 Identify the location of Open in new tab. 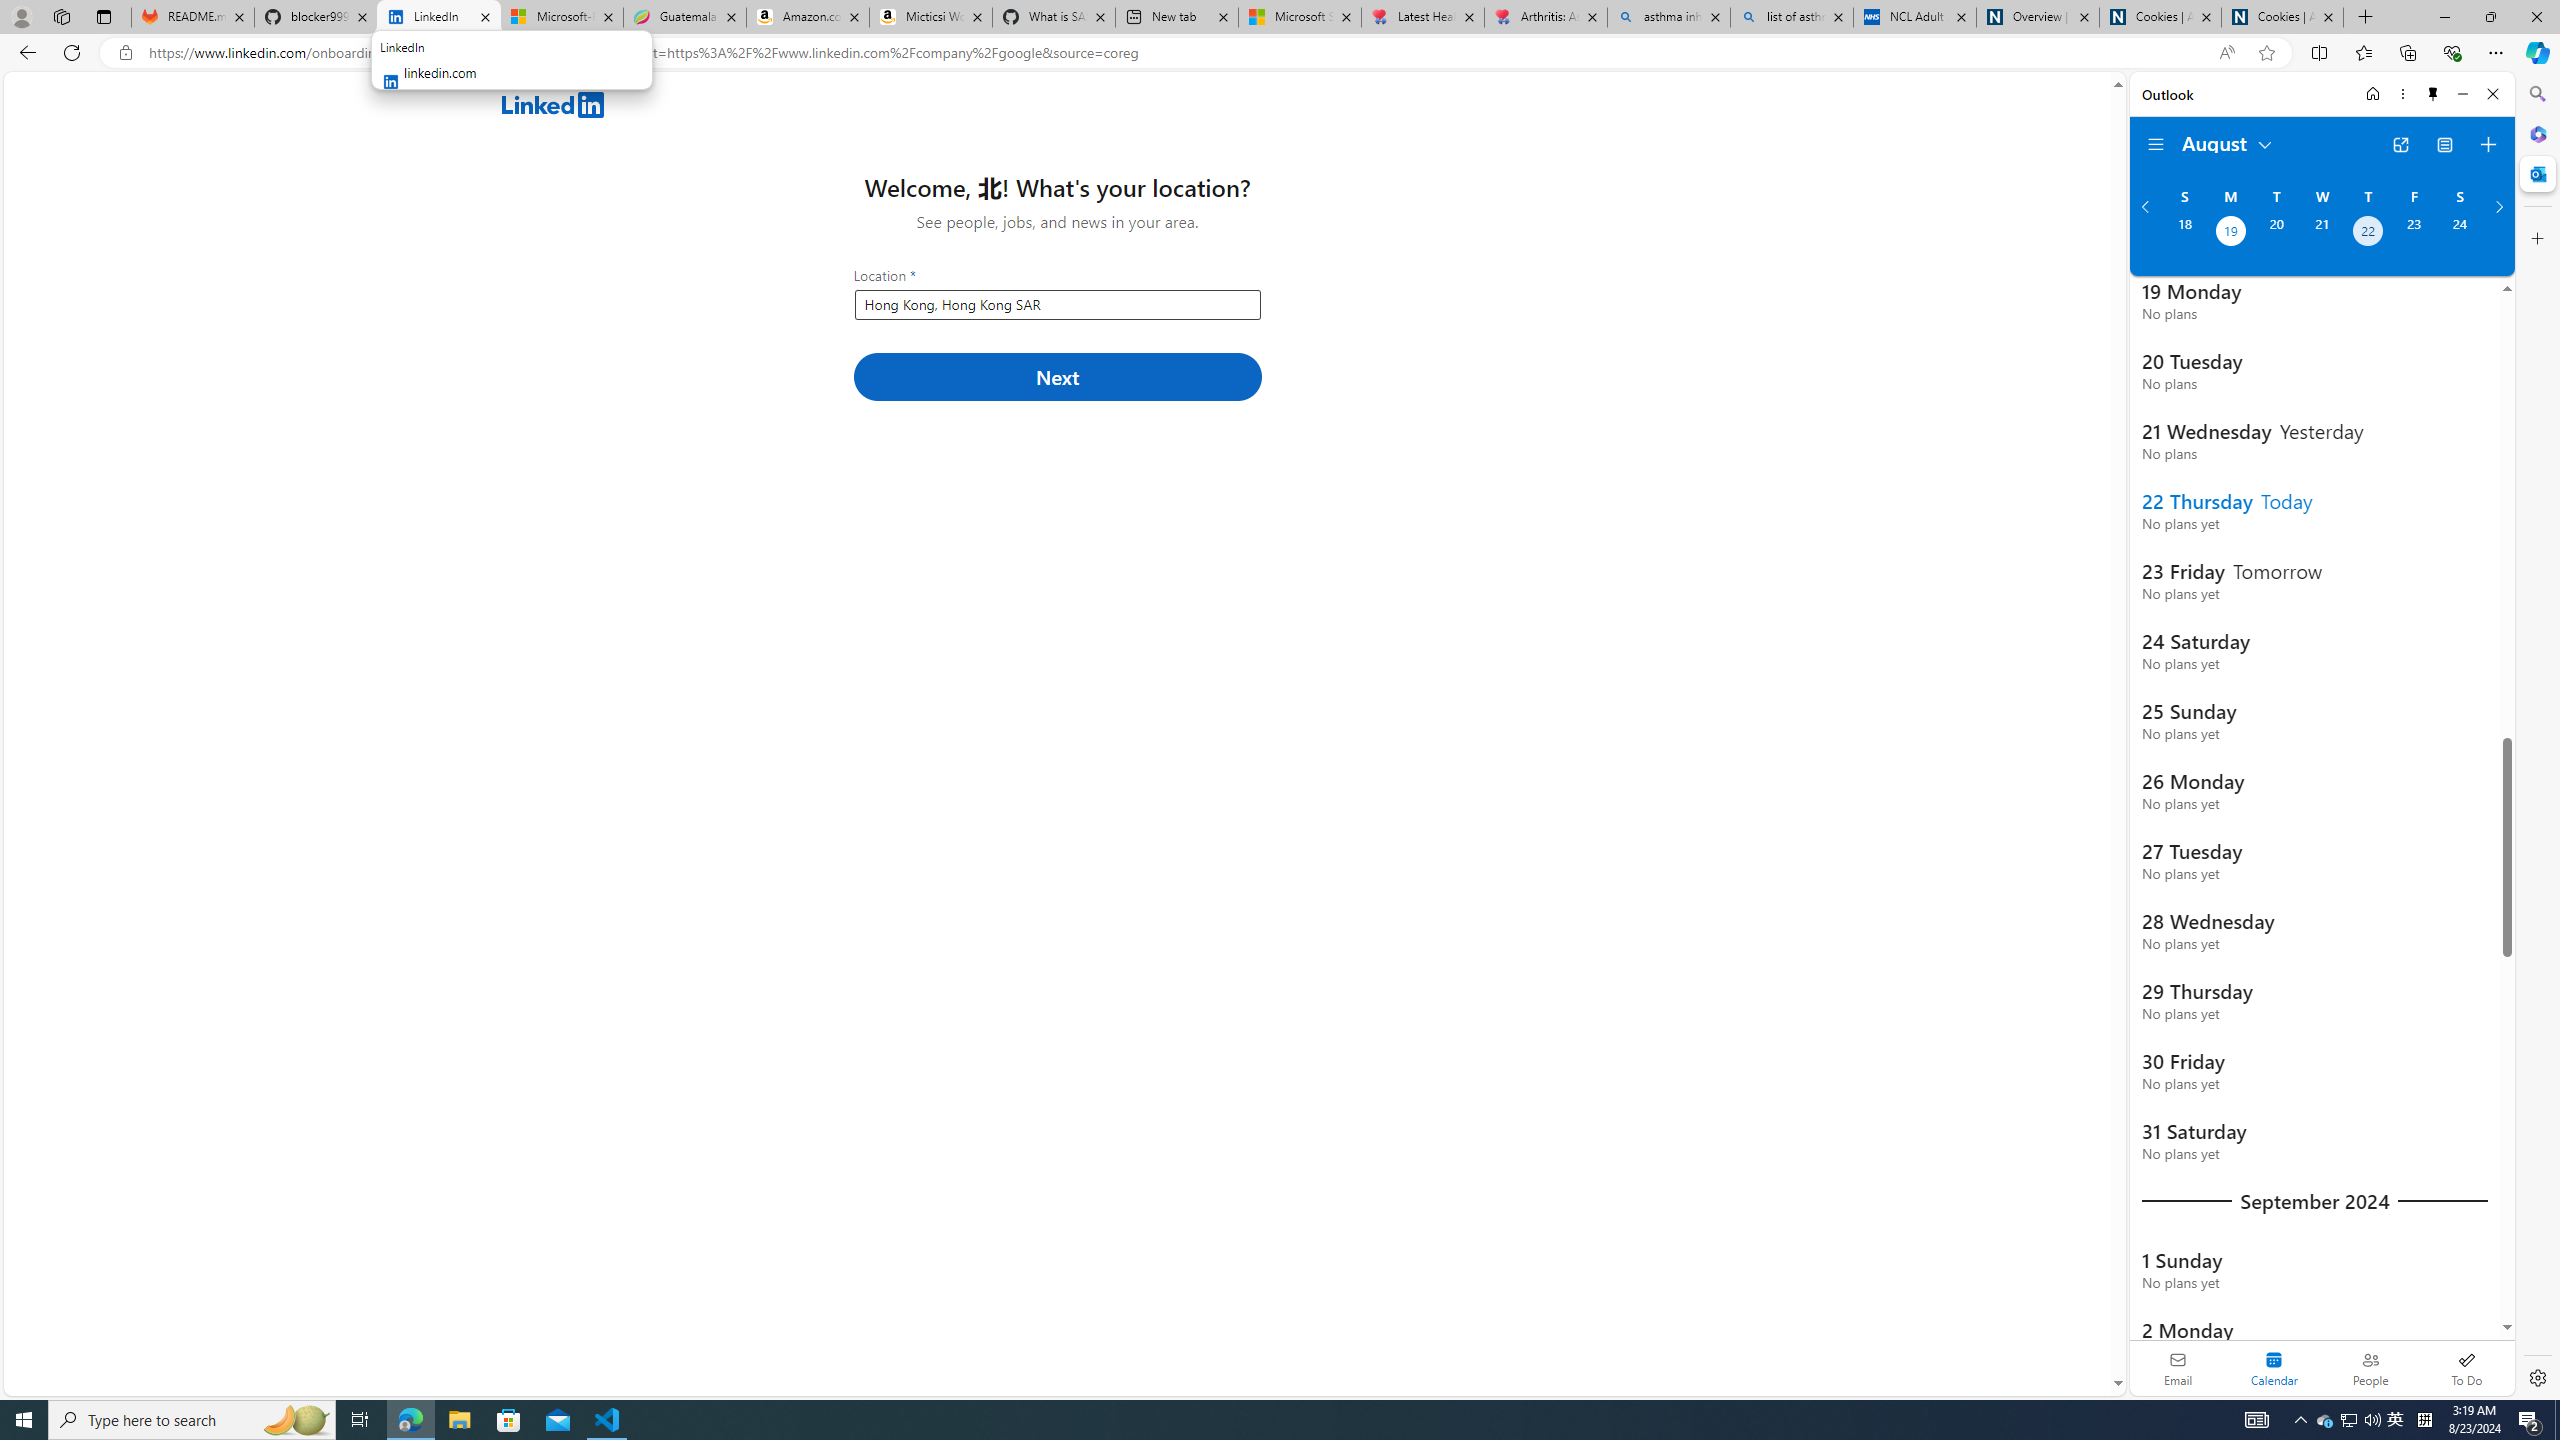
(2400, 145).